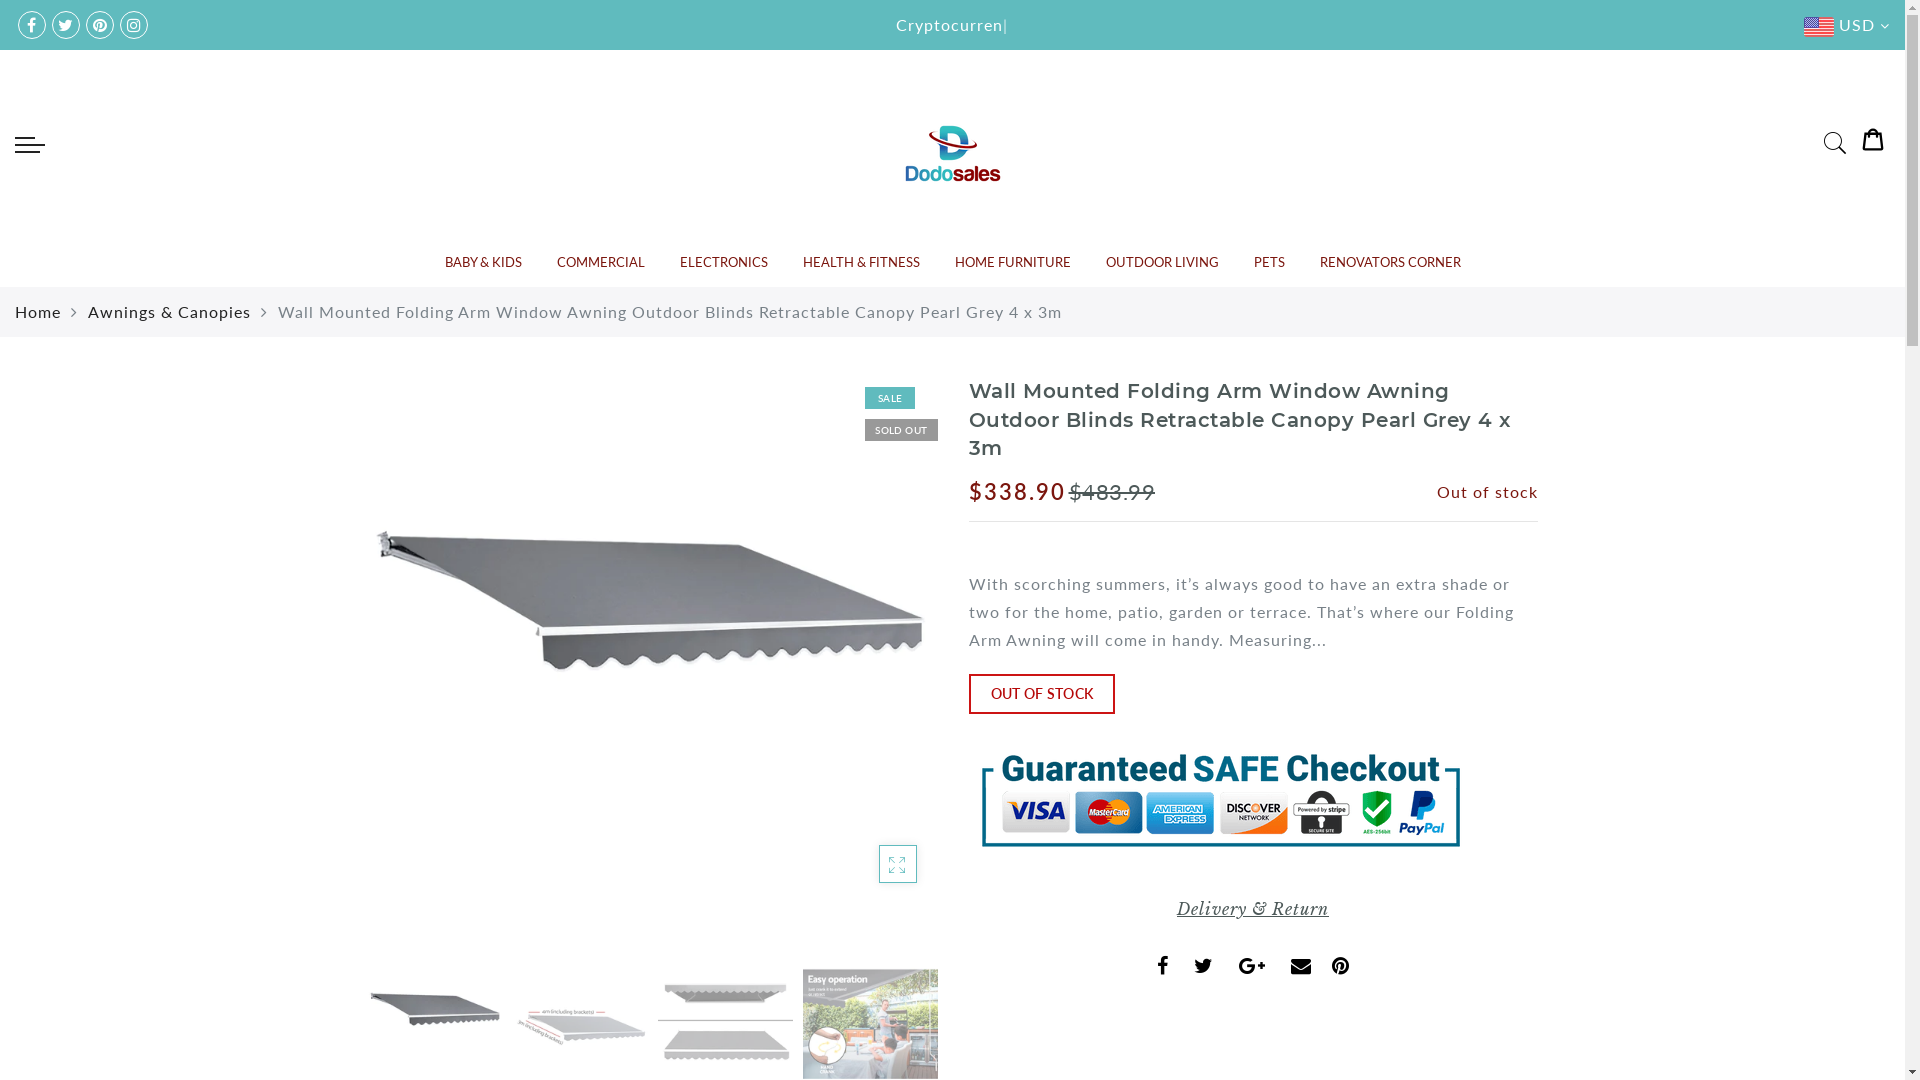  I want to click on Home, so click(38, 312).